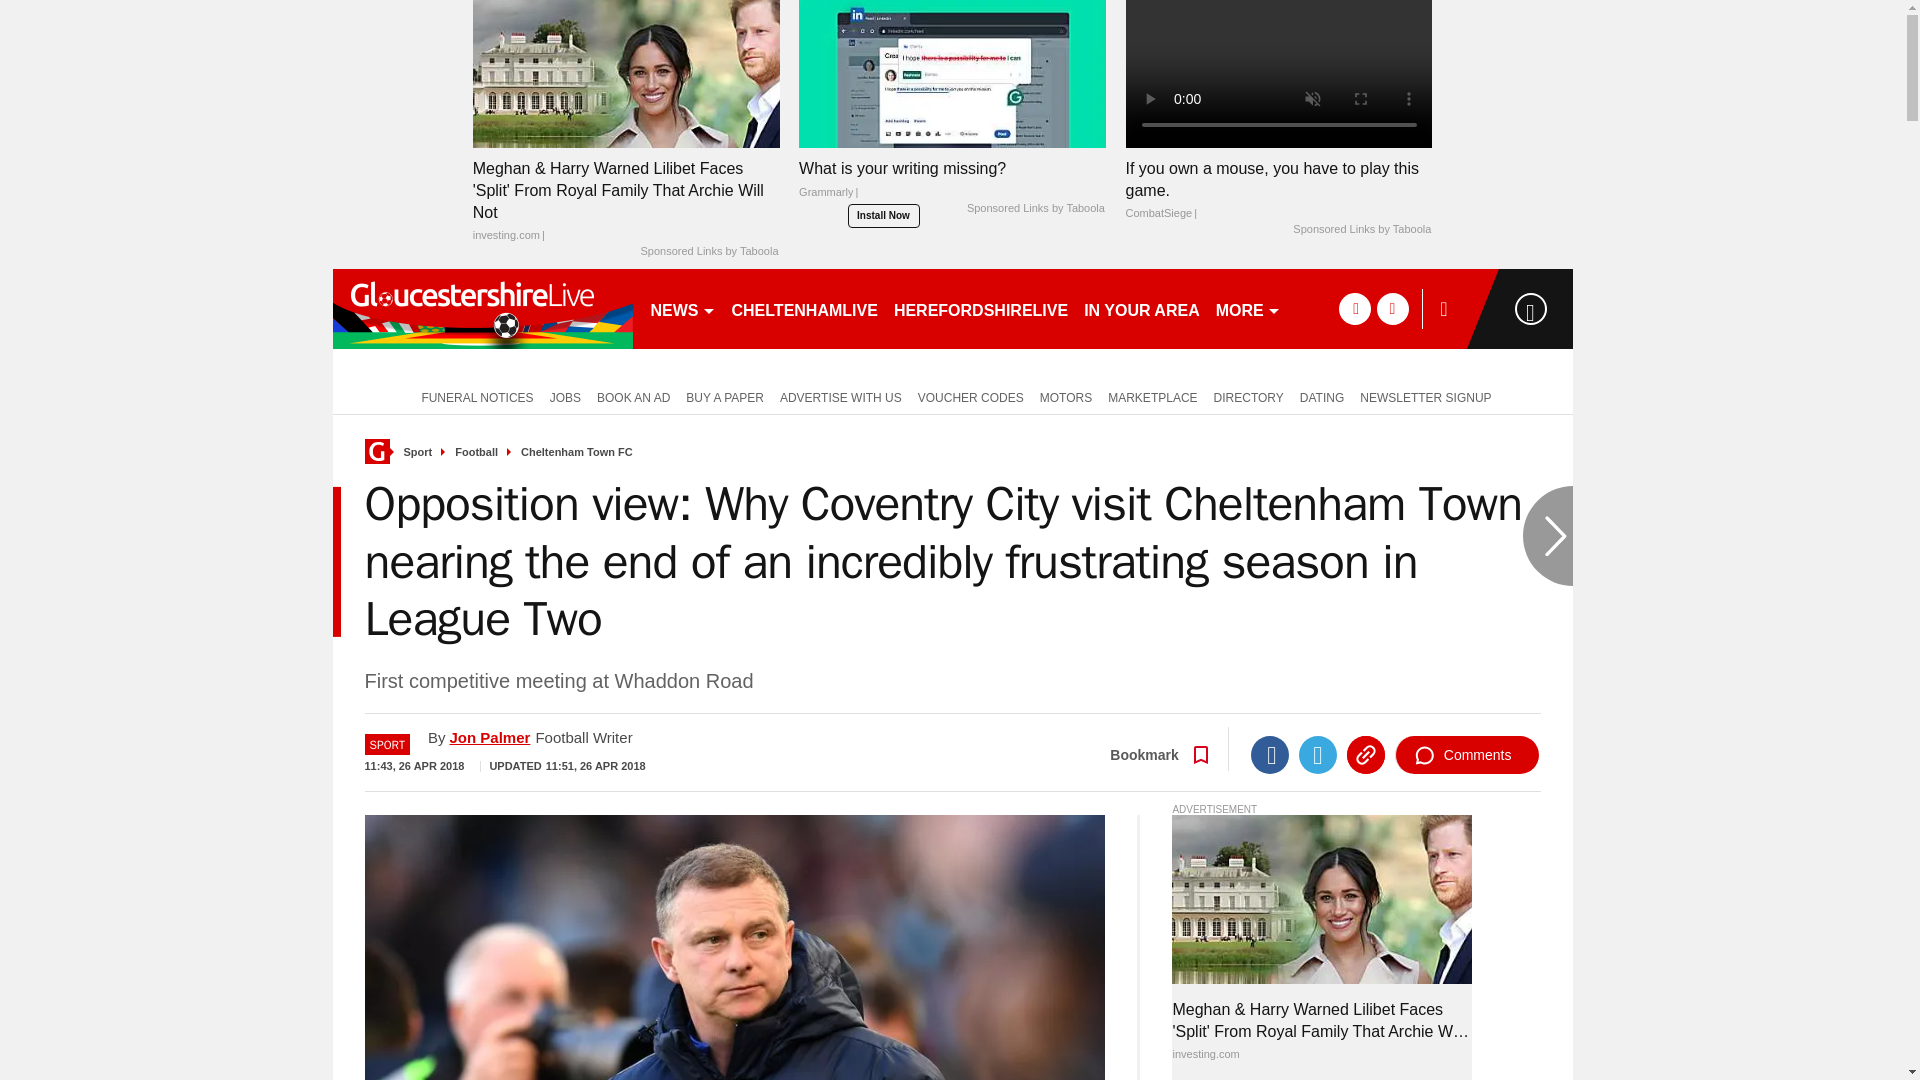  What do you see at coordinates (952, 185) in the screenshot?
I see `What is your writing missing?` at bounding box center [952, 185].